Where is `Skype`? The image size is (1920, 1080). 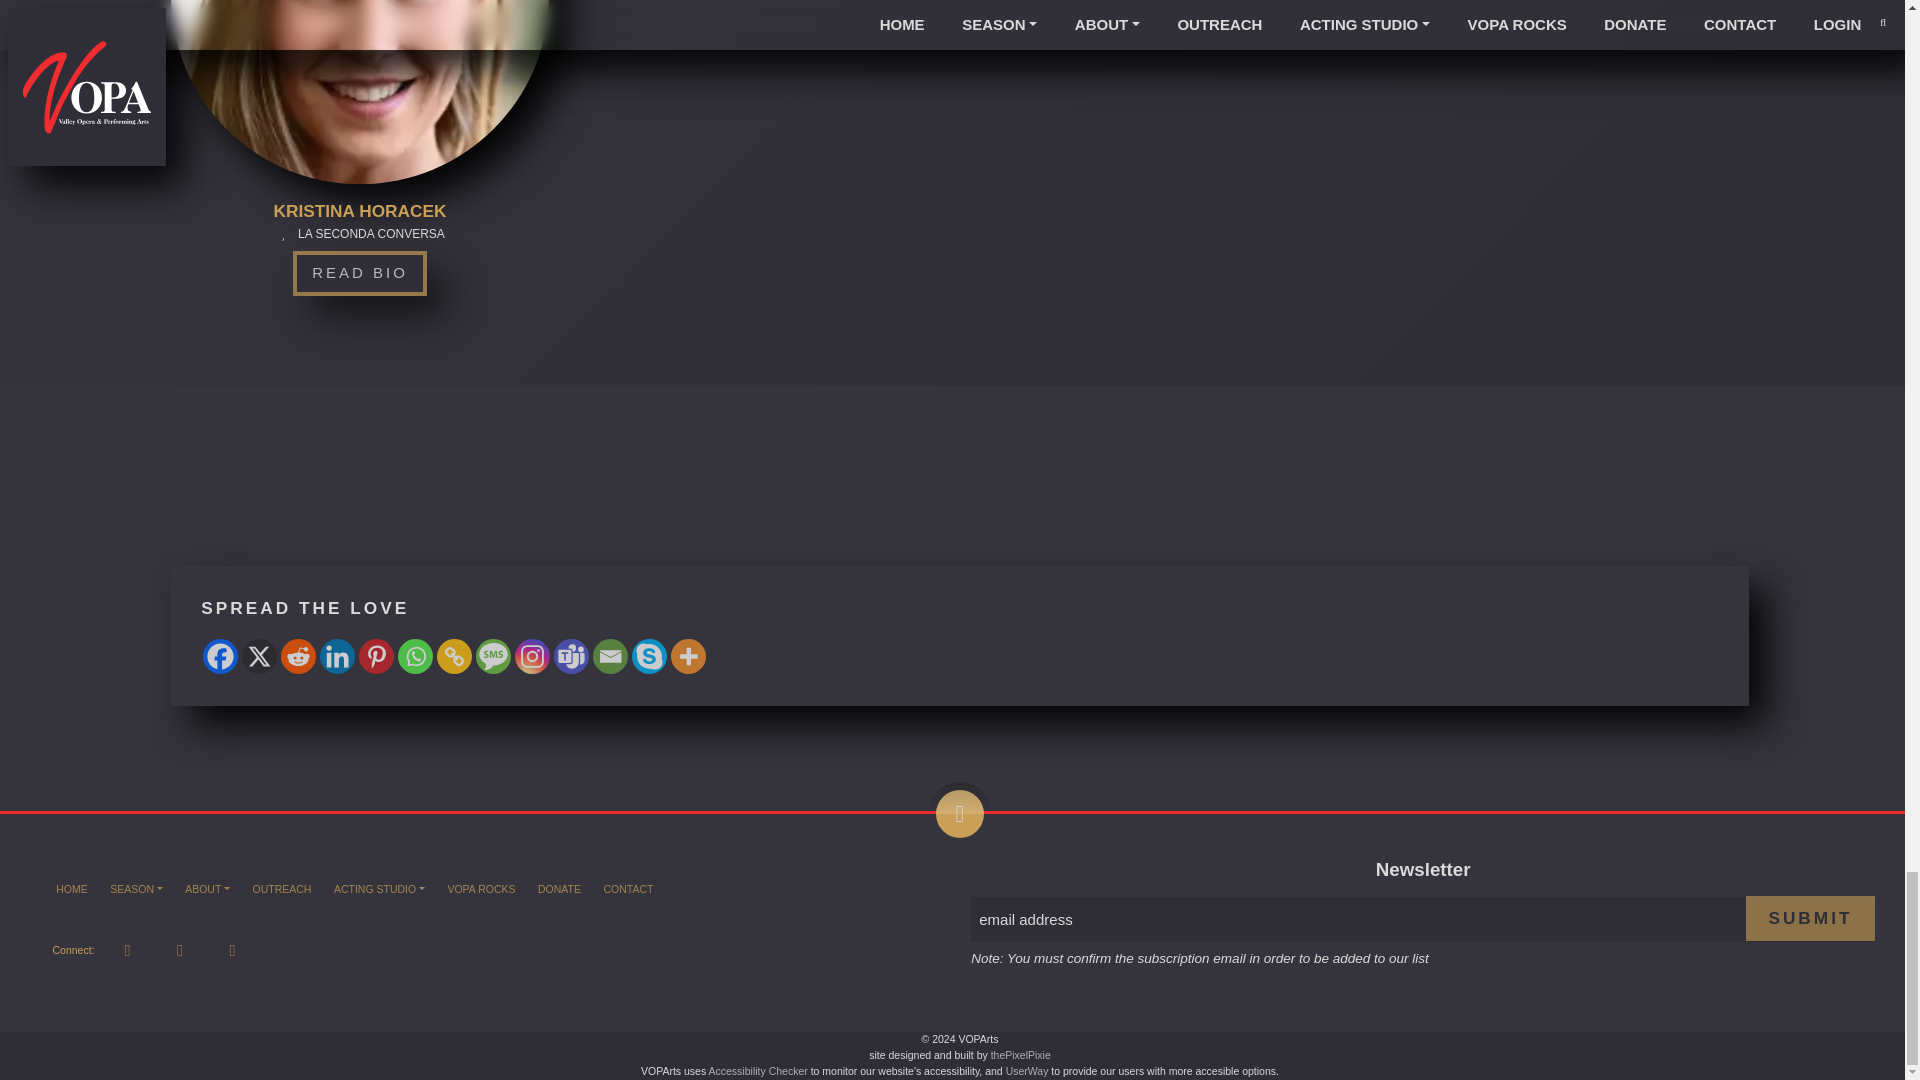 Skype is located at coordinates (648, 656).